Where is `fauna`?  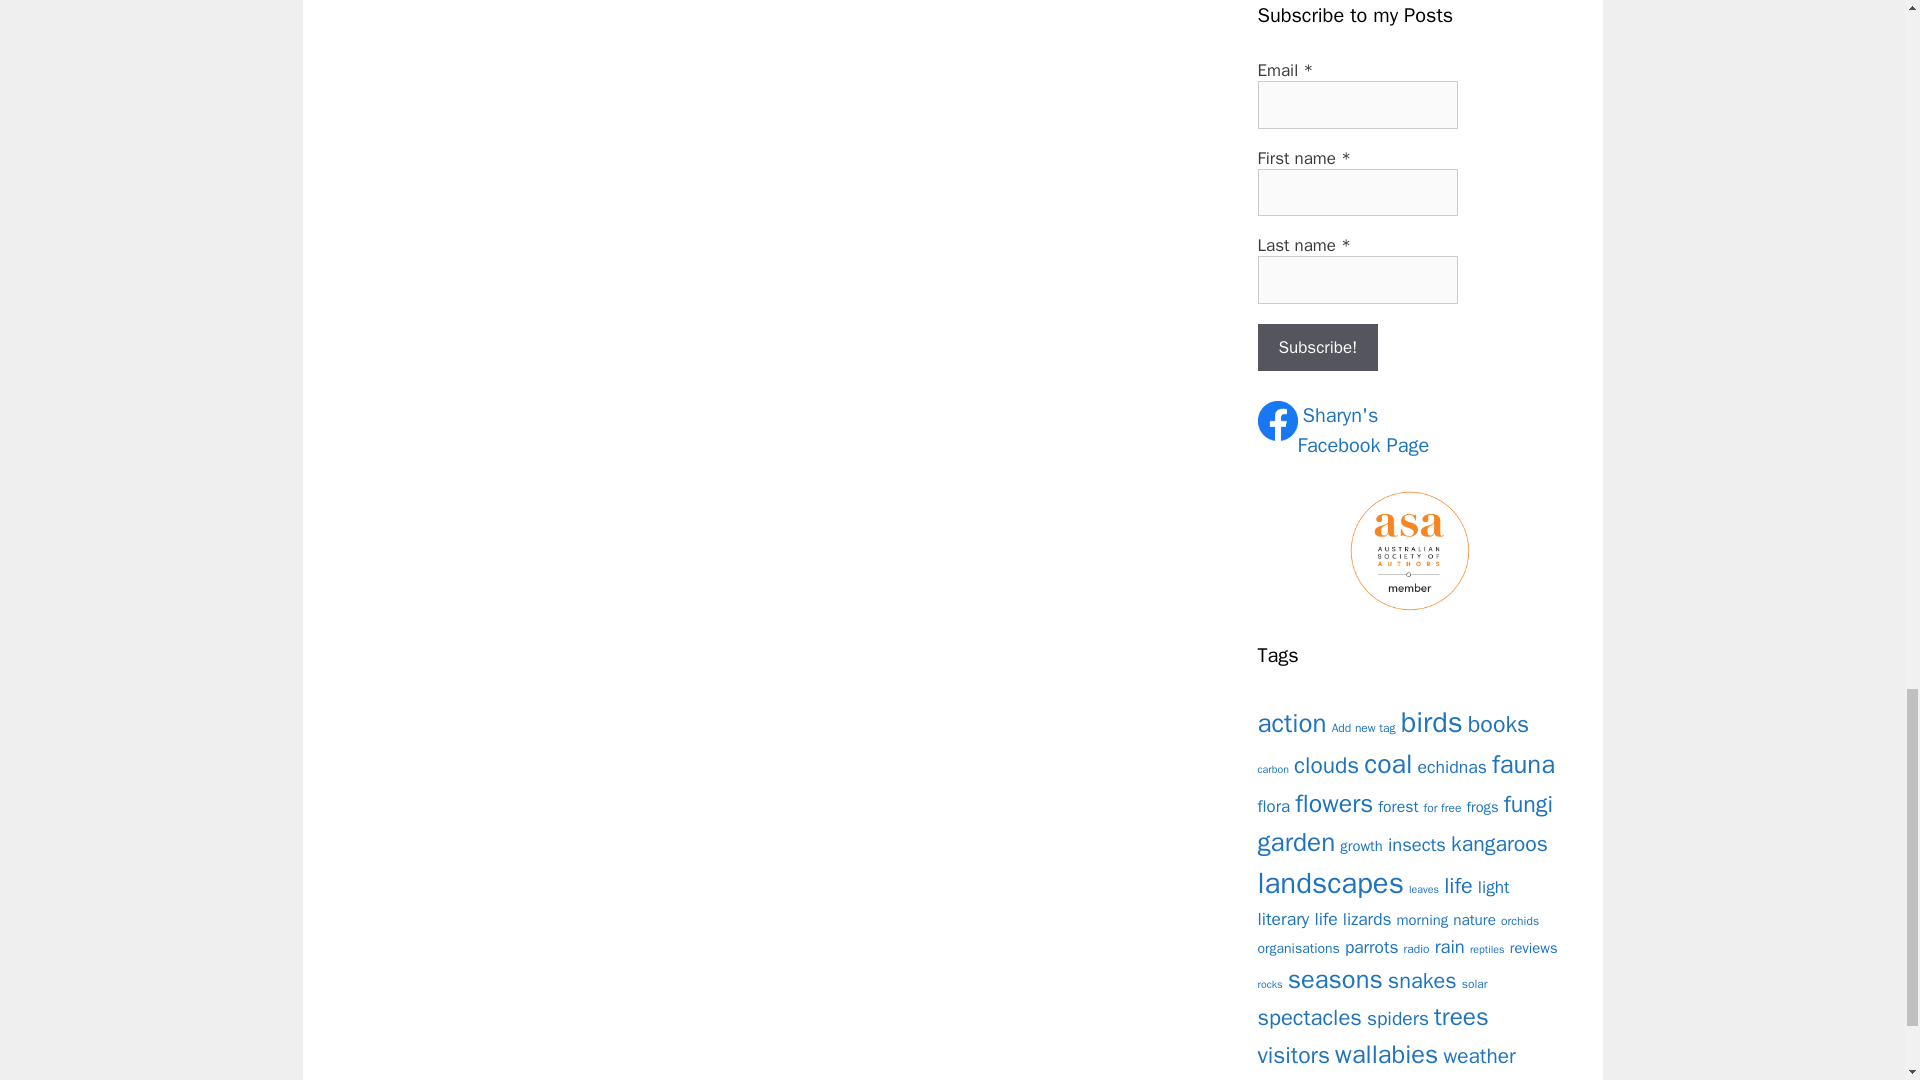 fauna is located at coordinates (1523, 764).